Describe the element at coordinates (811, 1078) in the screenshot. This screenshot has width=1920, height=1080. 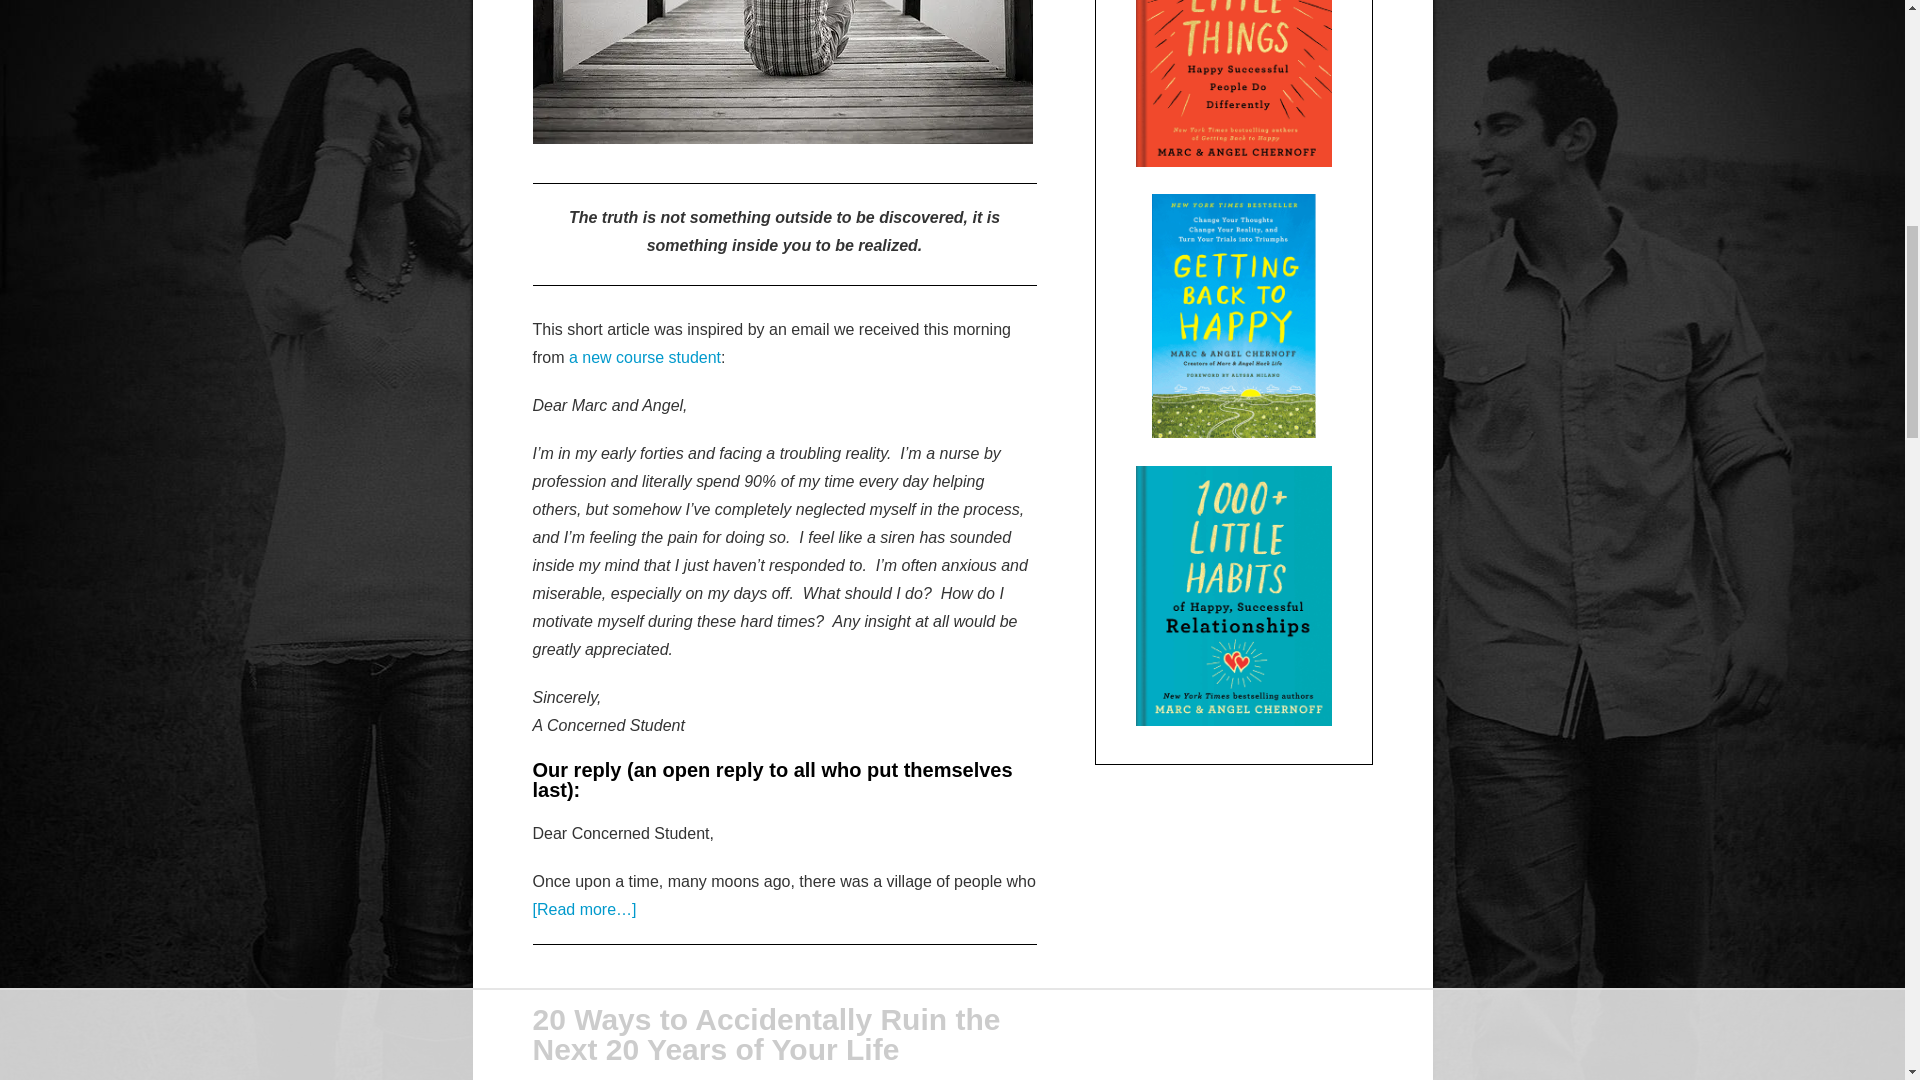
I see `43 COMMENTS` at that location.